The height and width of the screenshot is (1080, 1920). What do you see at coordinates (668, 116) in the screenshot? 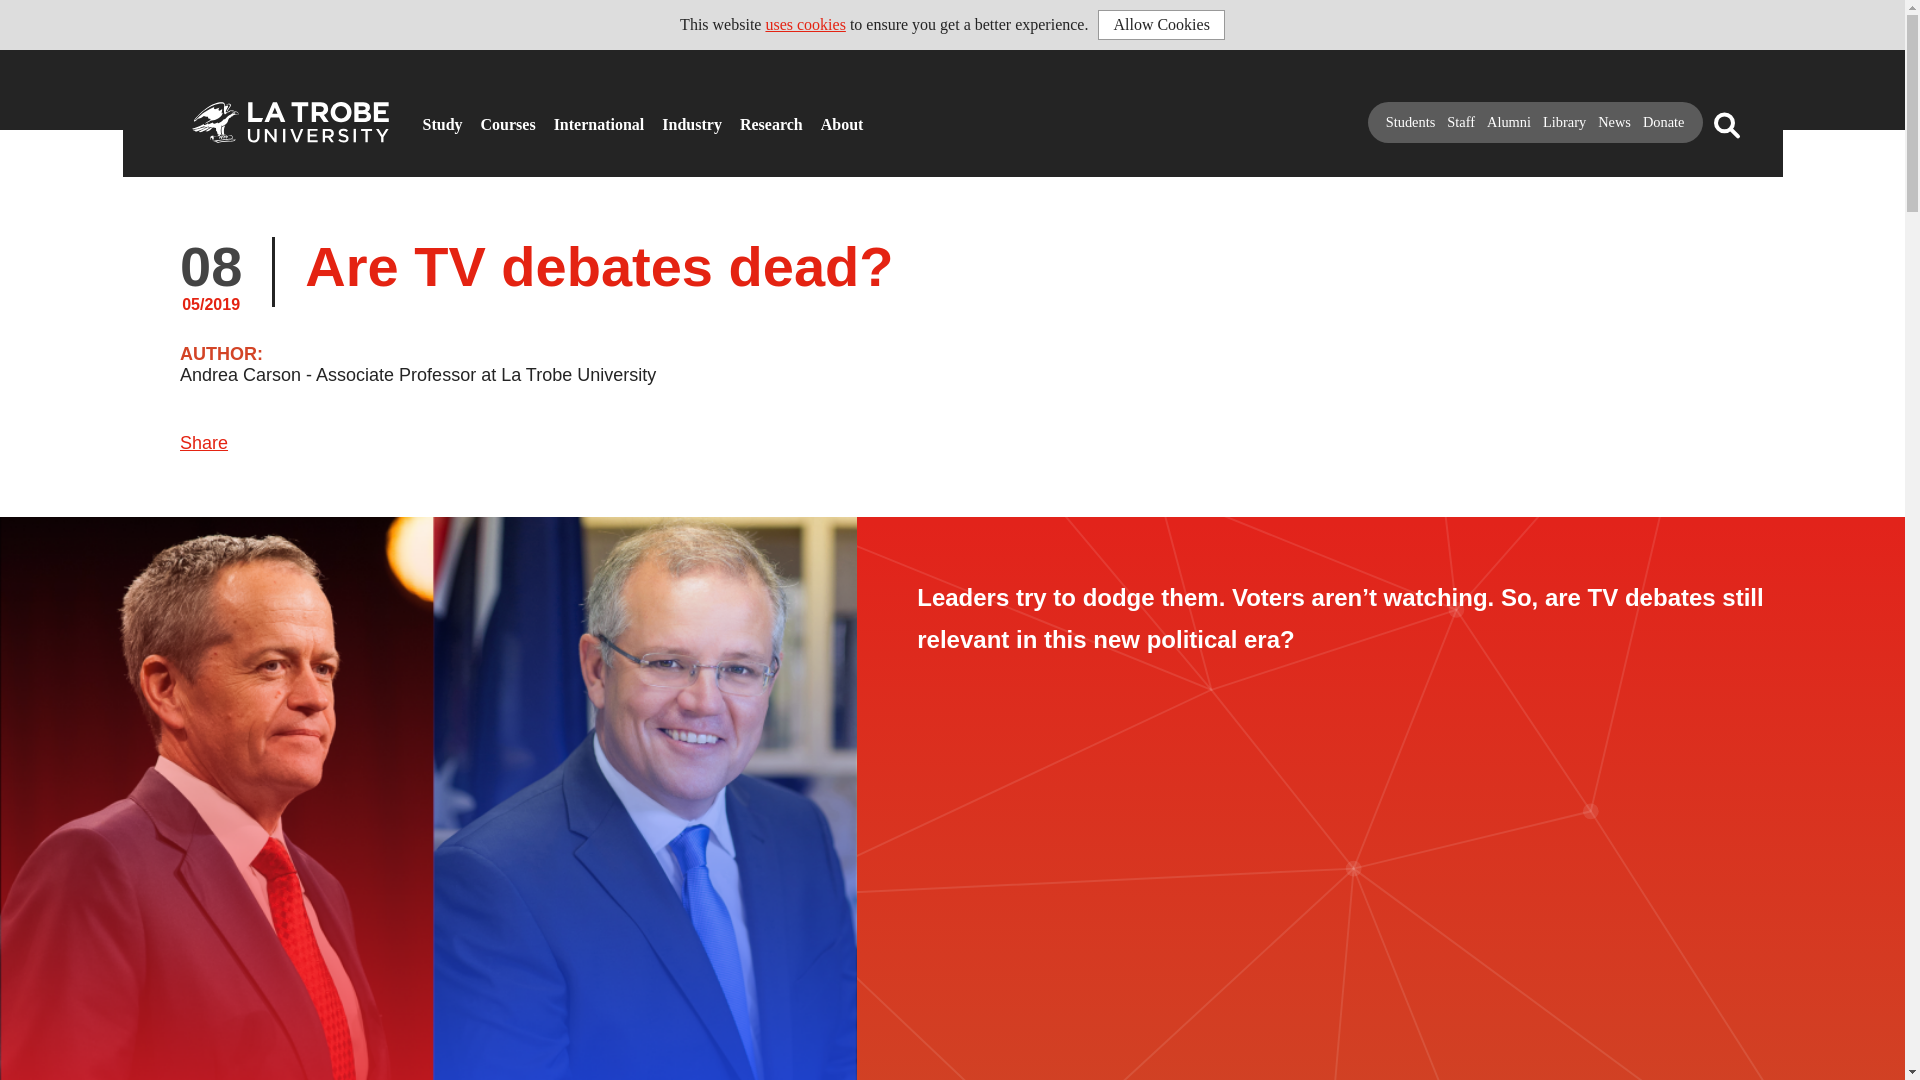
I see `Industry and Community` at bounding box center [668, 116].